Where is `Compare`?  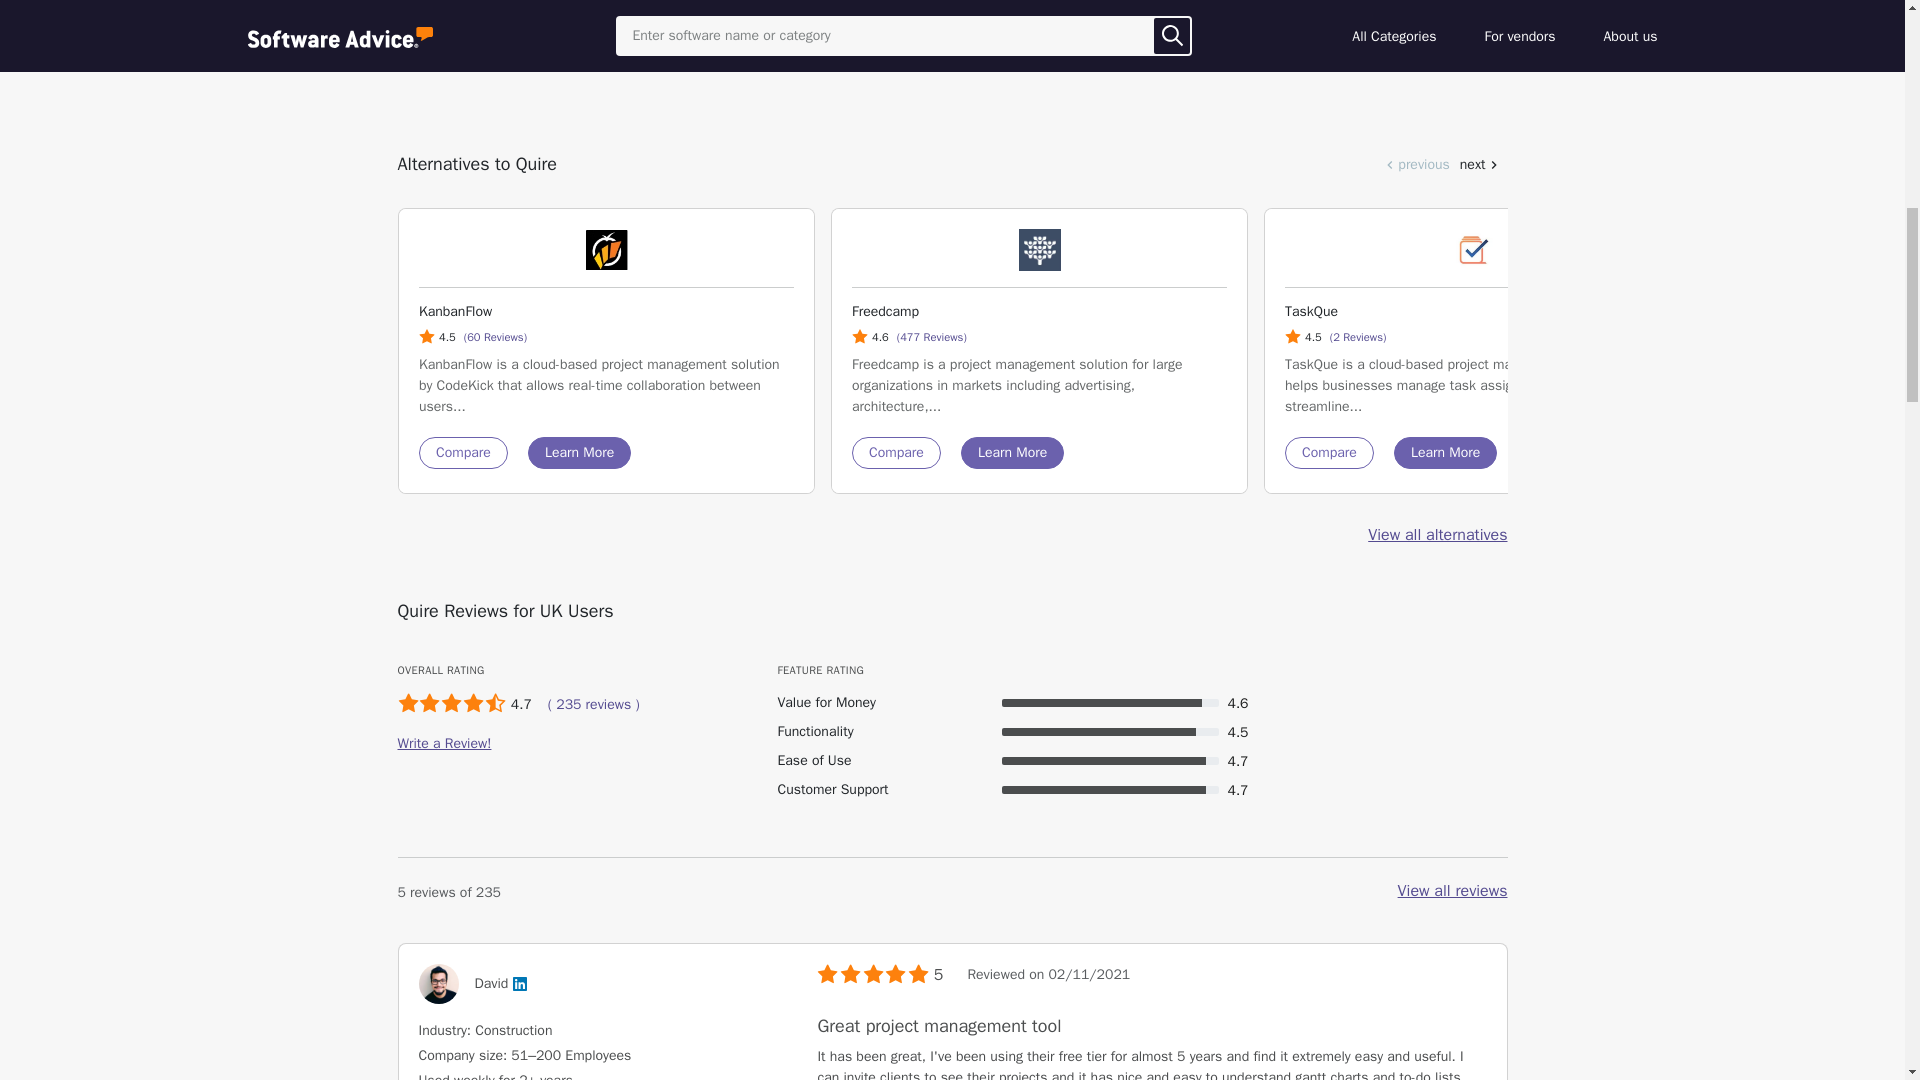 Compare is located at coordinates (1328, 452).